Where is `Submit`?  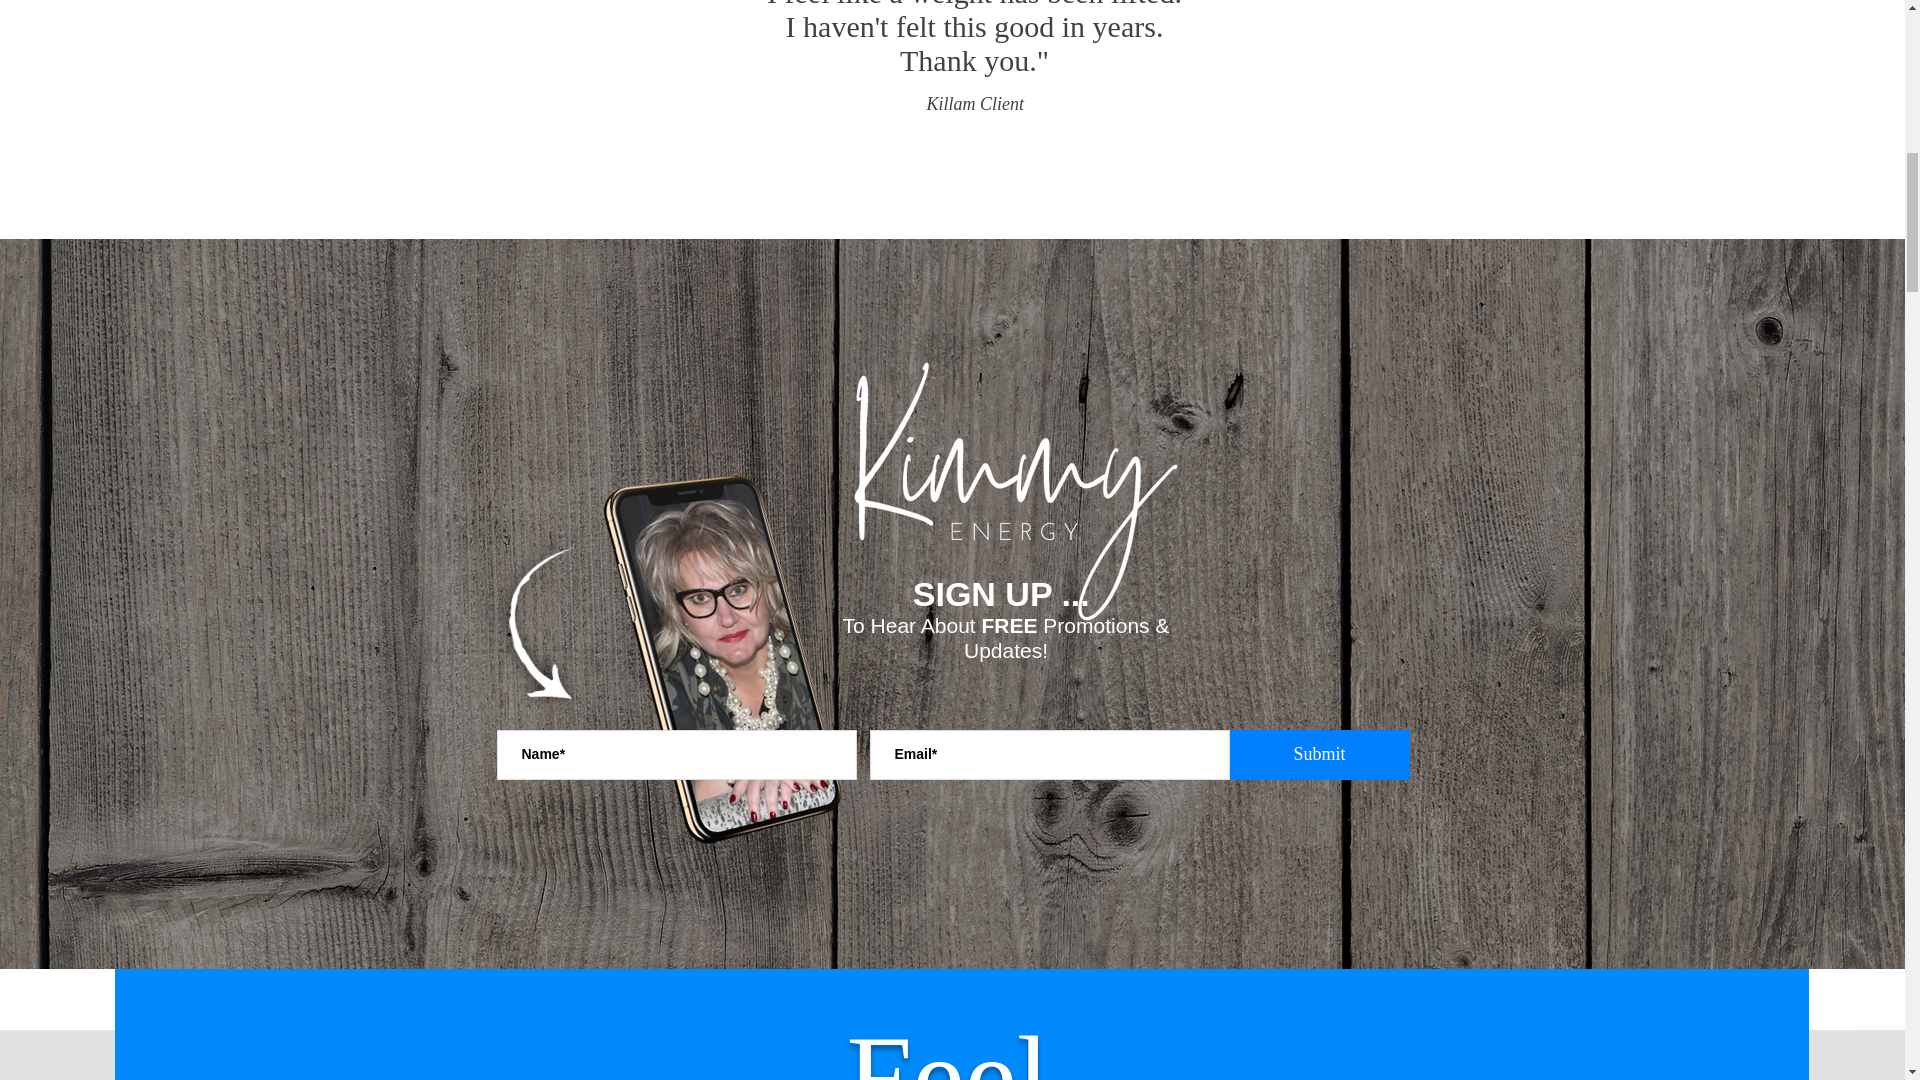
Submit is located at coordinates (1320, 754).